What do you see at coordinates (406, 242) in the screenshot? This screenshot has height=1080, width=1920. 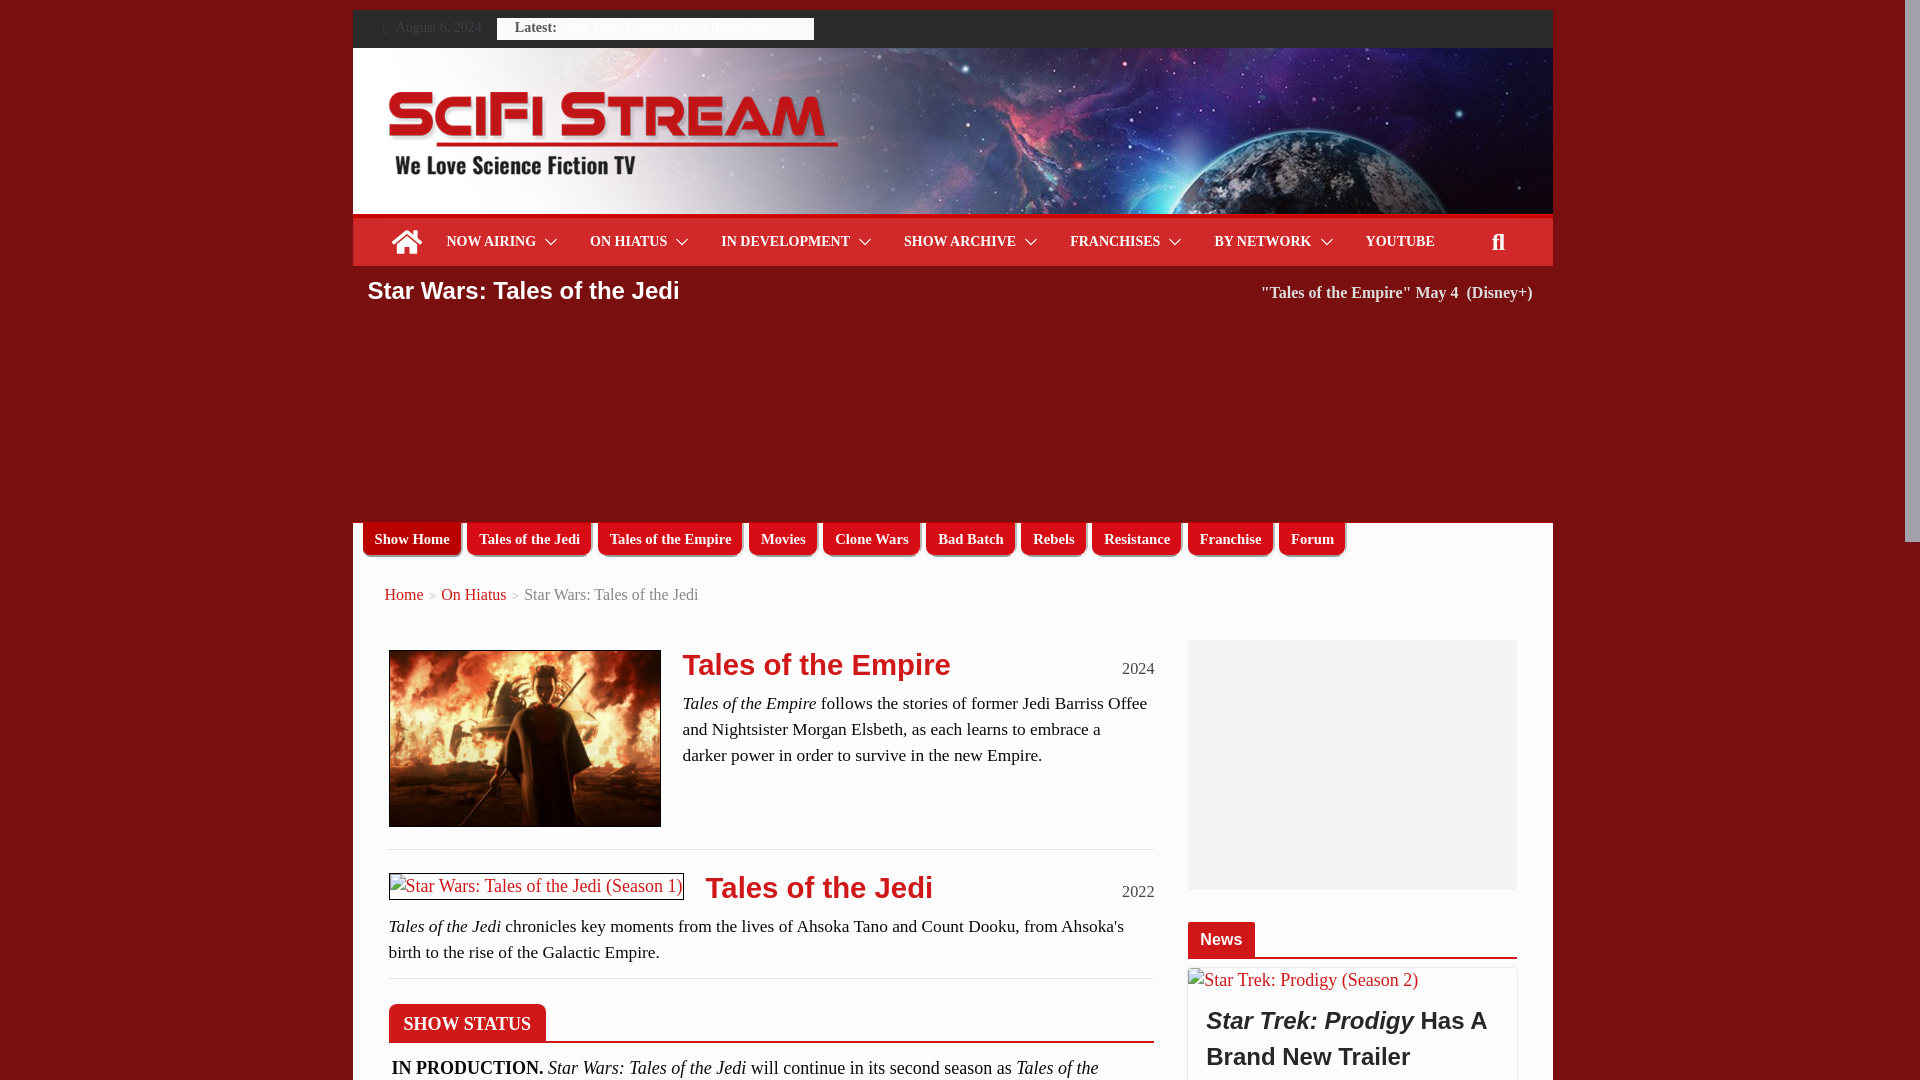 I see `SciFi Stream` at bounding box center [406, 242].